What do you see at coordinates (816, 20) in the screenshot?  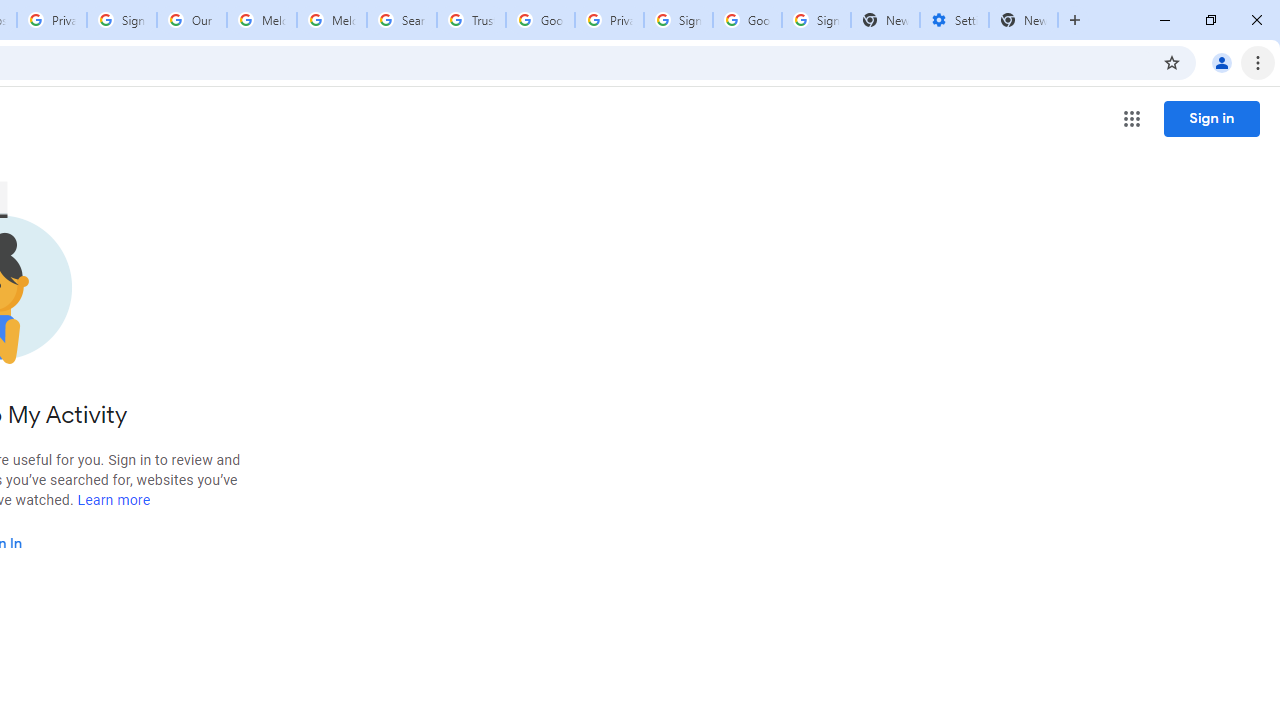 I see `Sign in - Google Accounts` at bounding box center [816, 20].